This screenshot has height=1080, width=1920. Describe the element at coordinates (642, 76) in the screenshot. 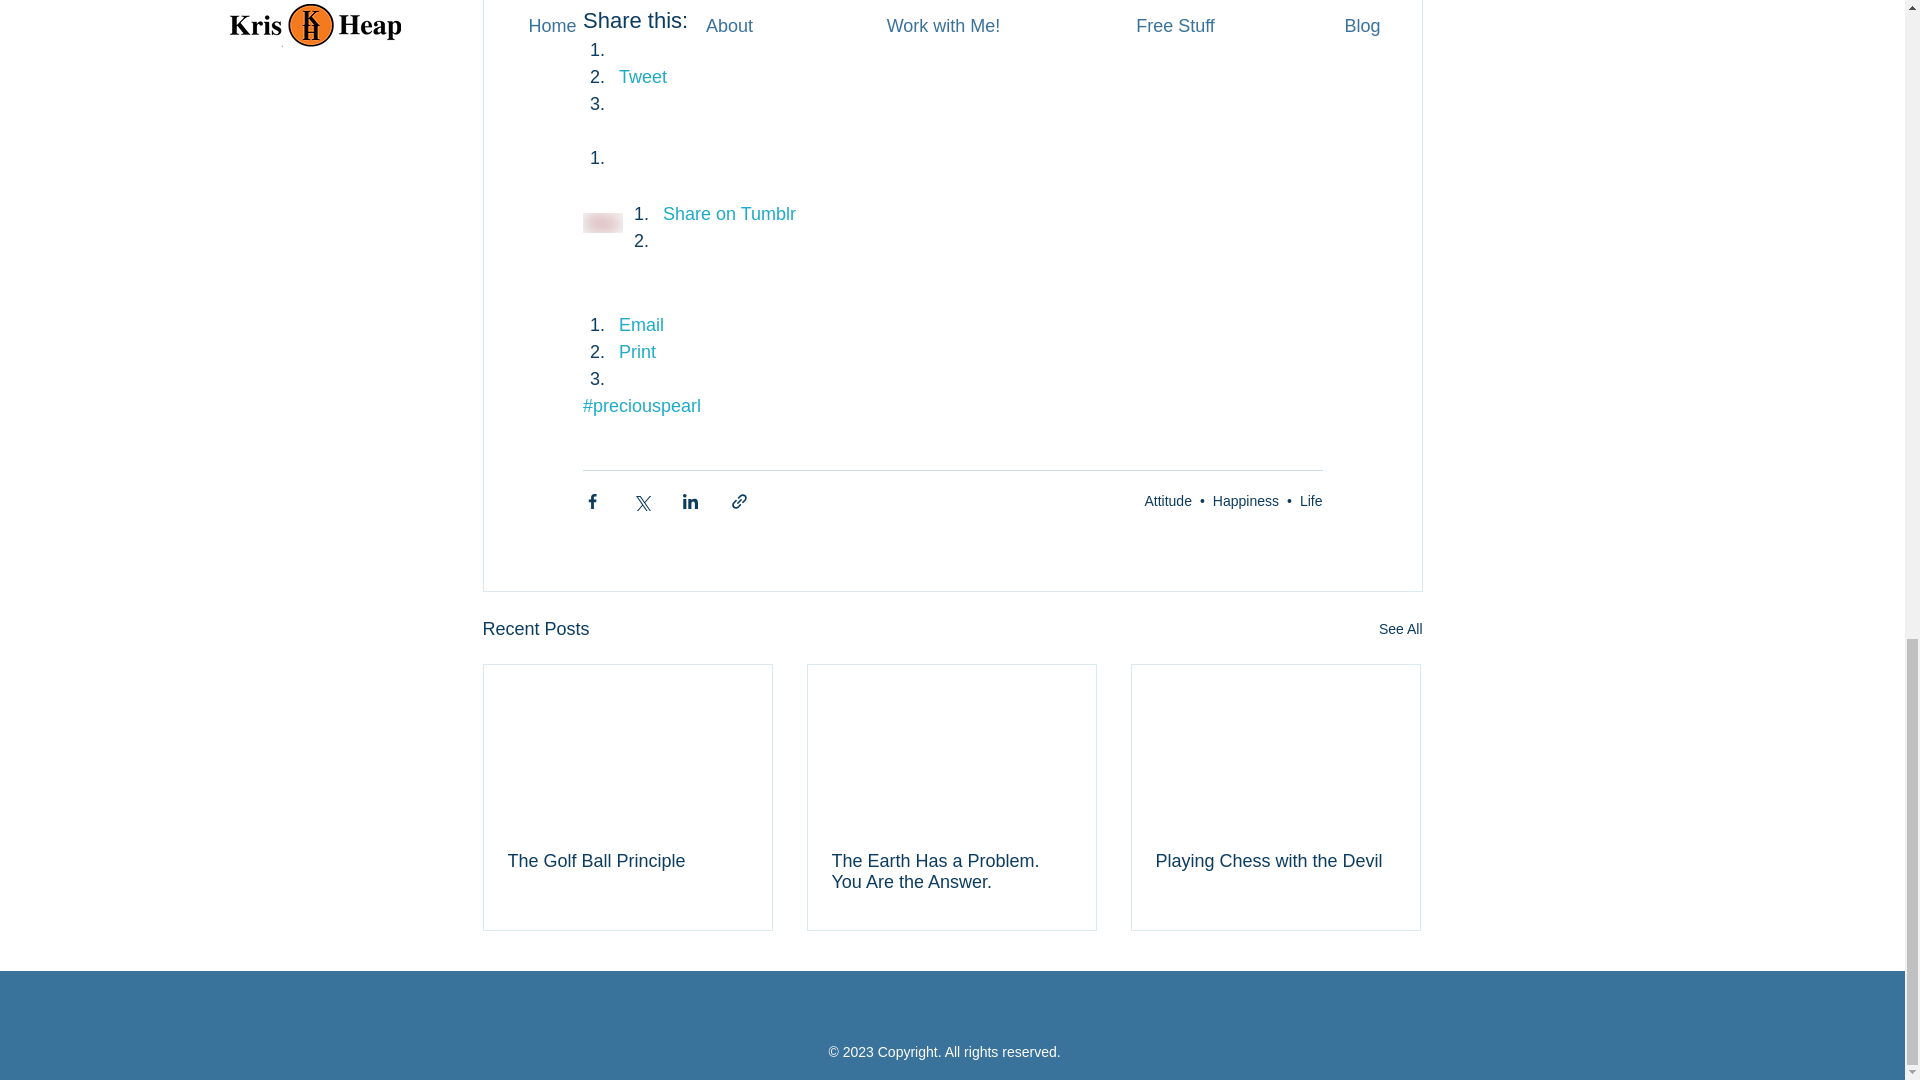

I see `Tweet` at that location.